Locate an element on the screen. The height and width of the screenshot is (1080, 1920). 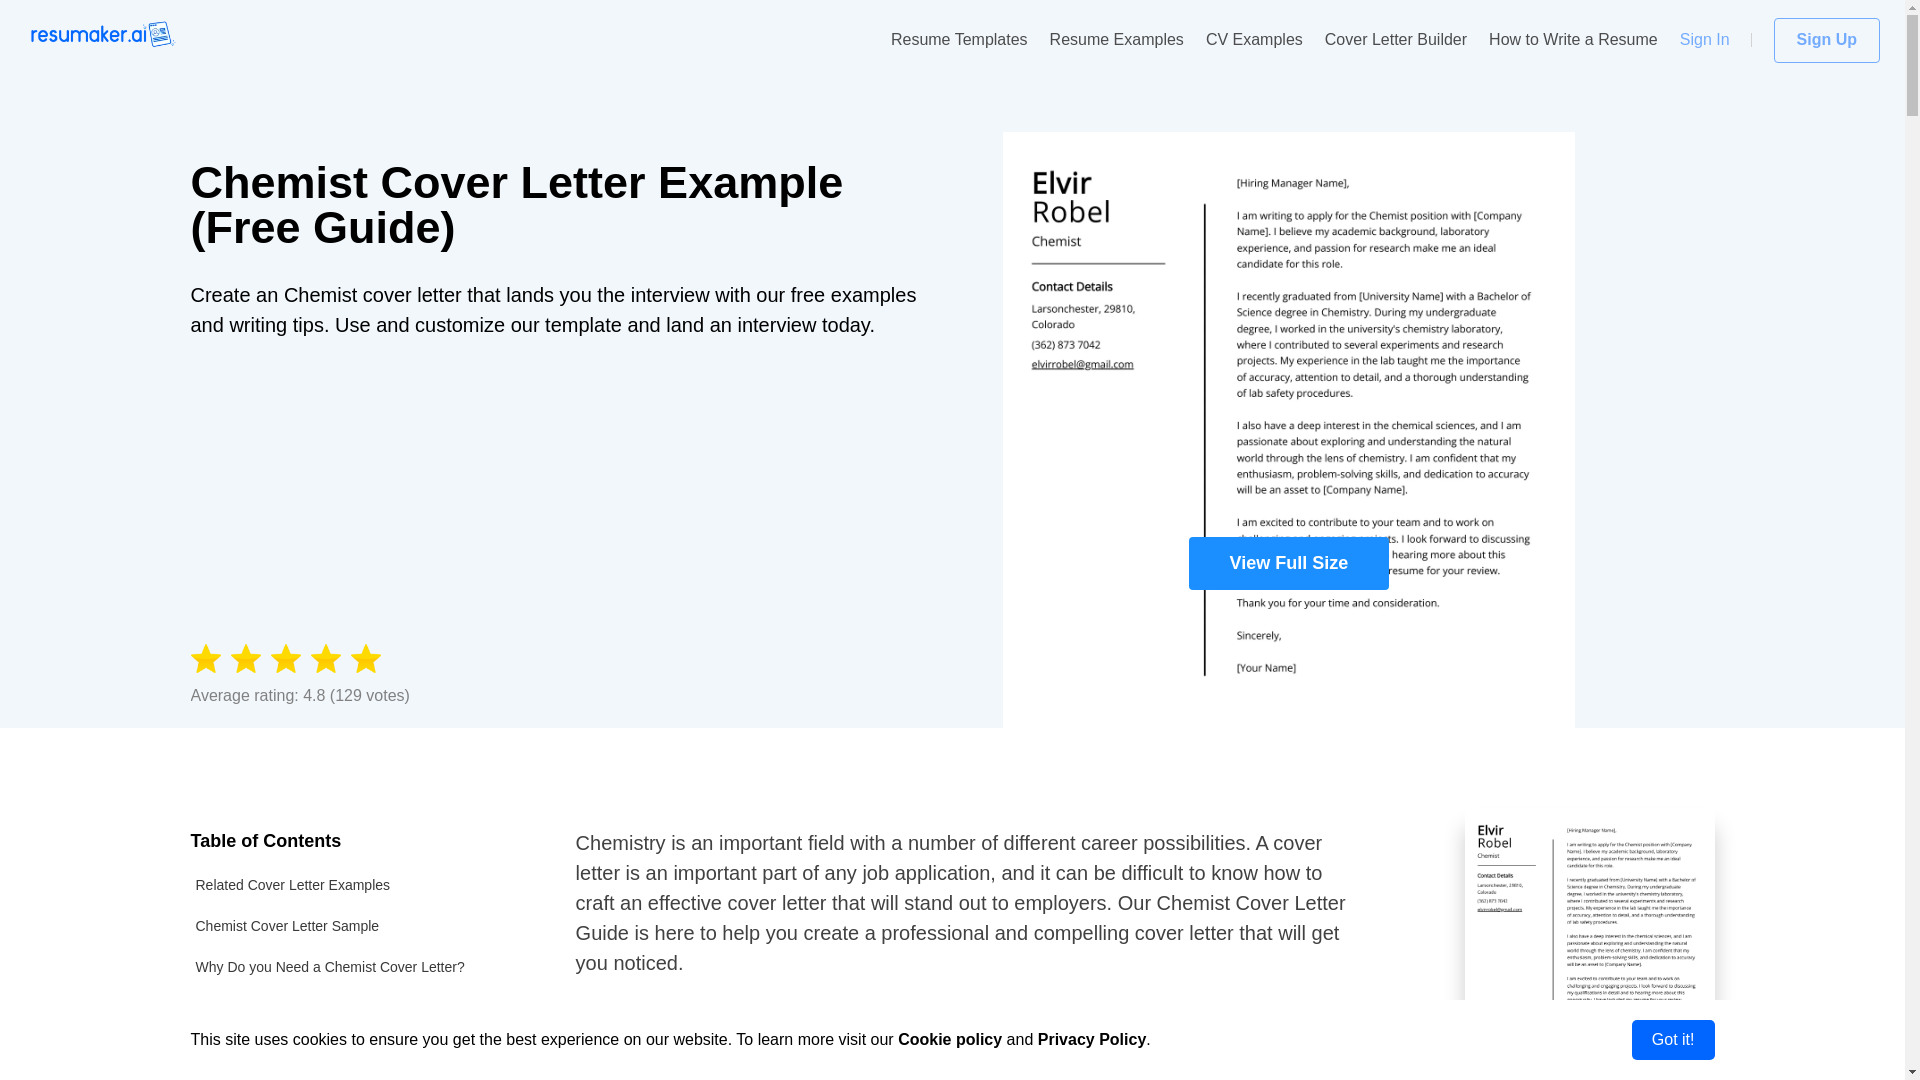
Resume Templates is located at coordinates (958, 40).